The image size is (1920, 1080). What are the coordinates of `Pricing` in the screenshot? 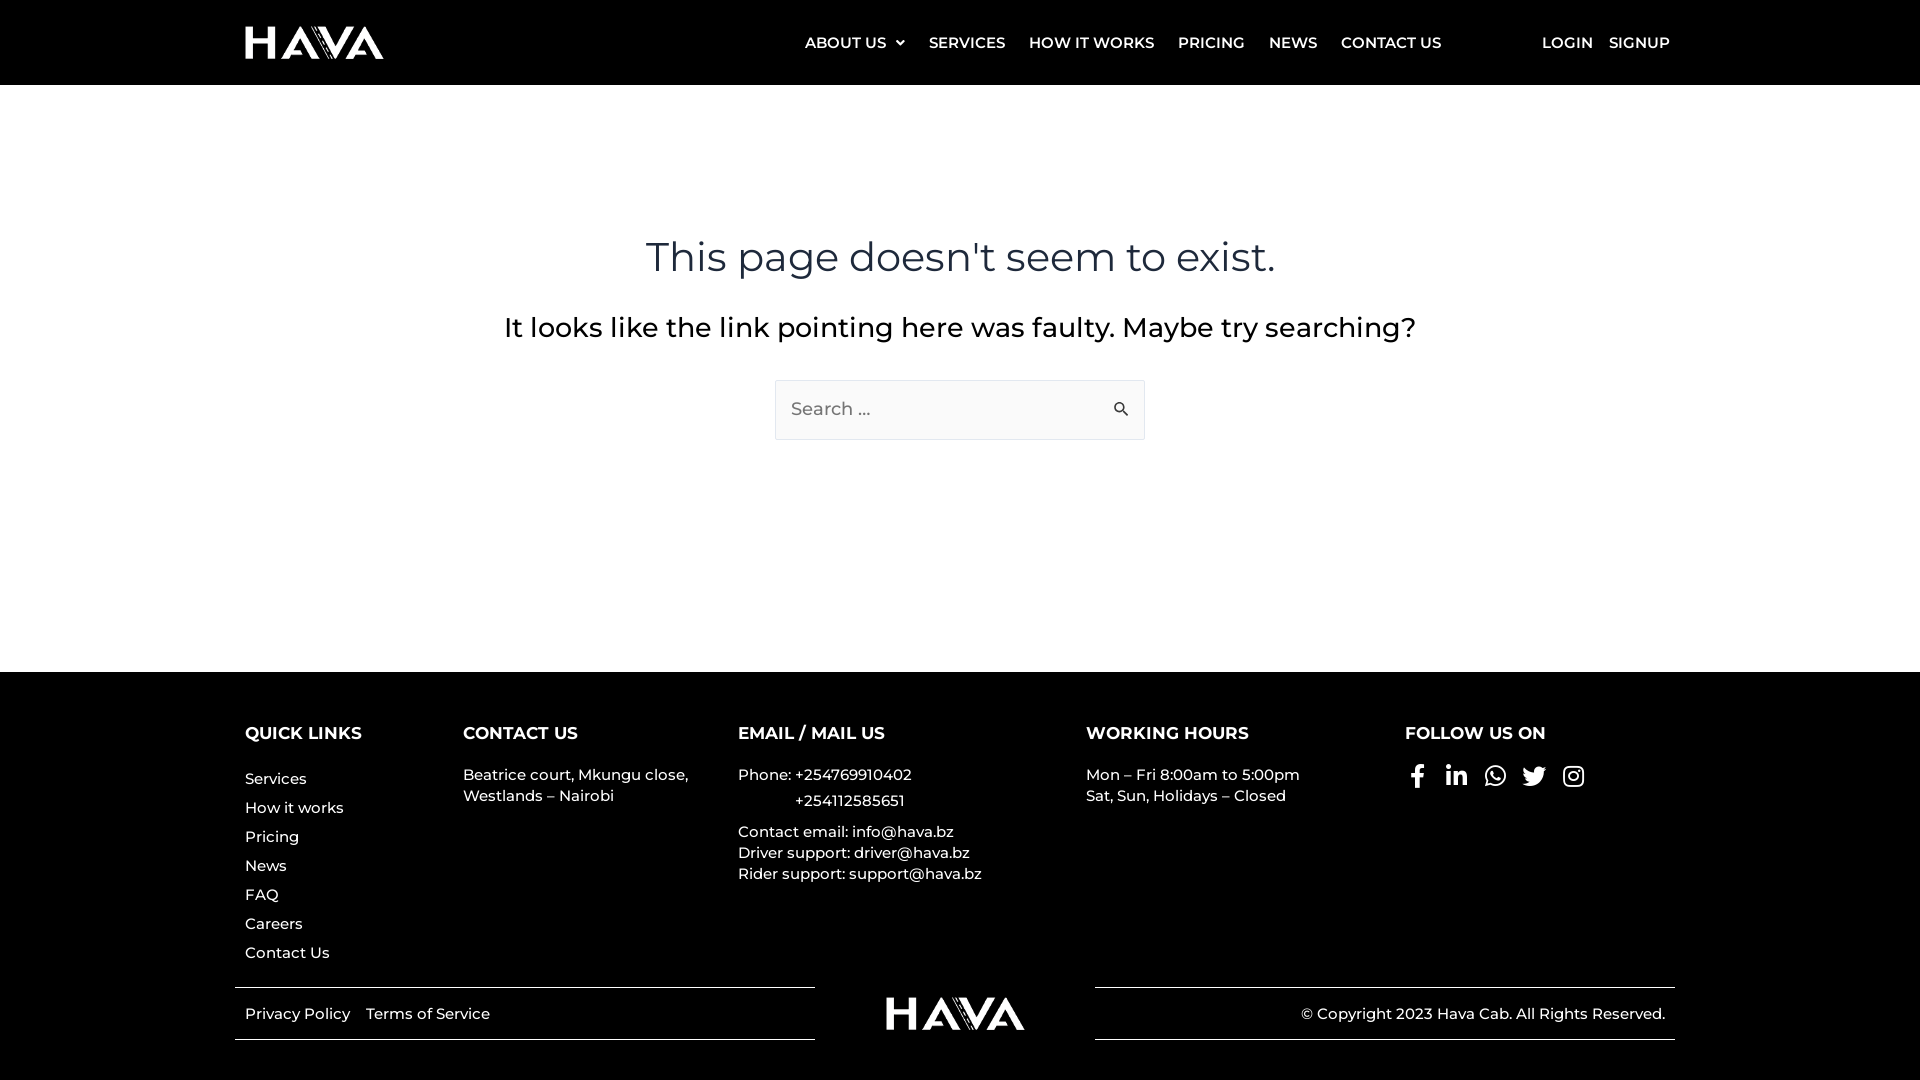 It's located at (344, 836).